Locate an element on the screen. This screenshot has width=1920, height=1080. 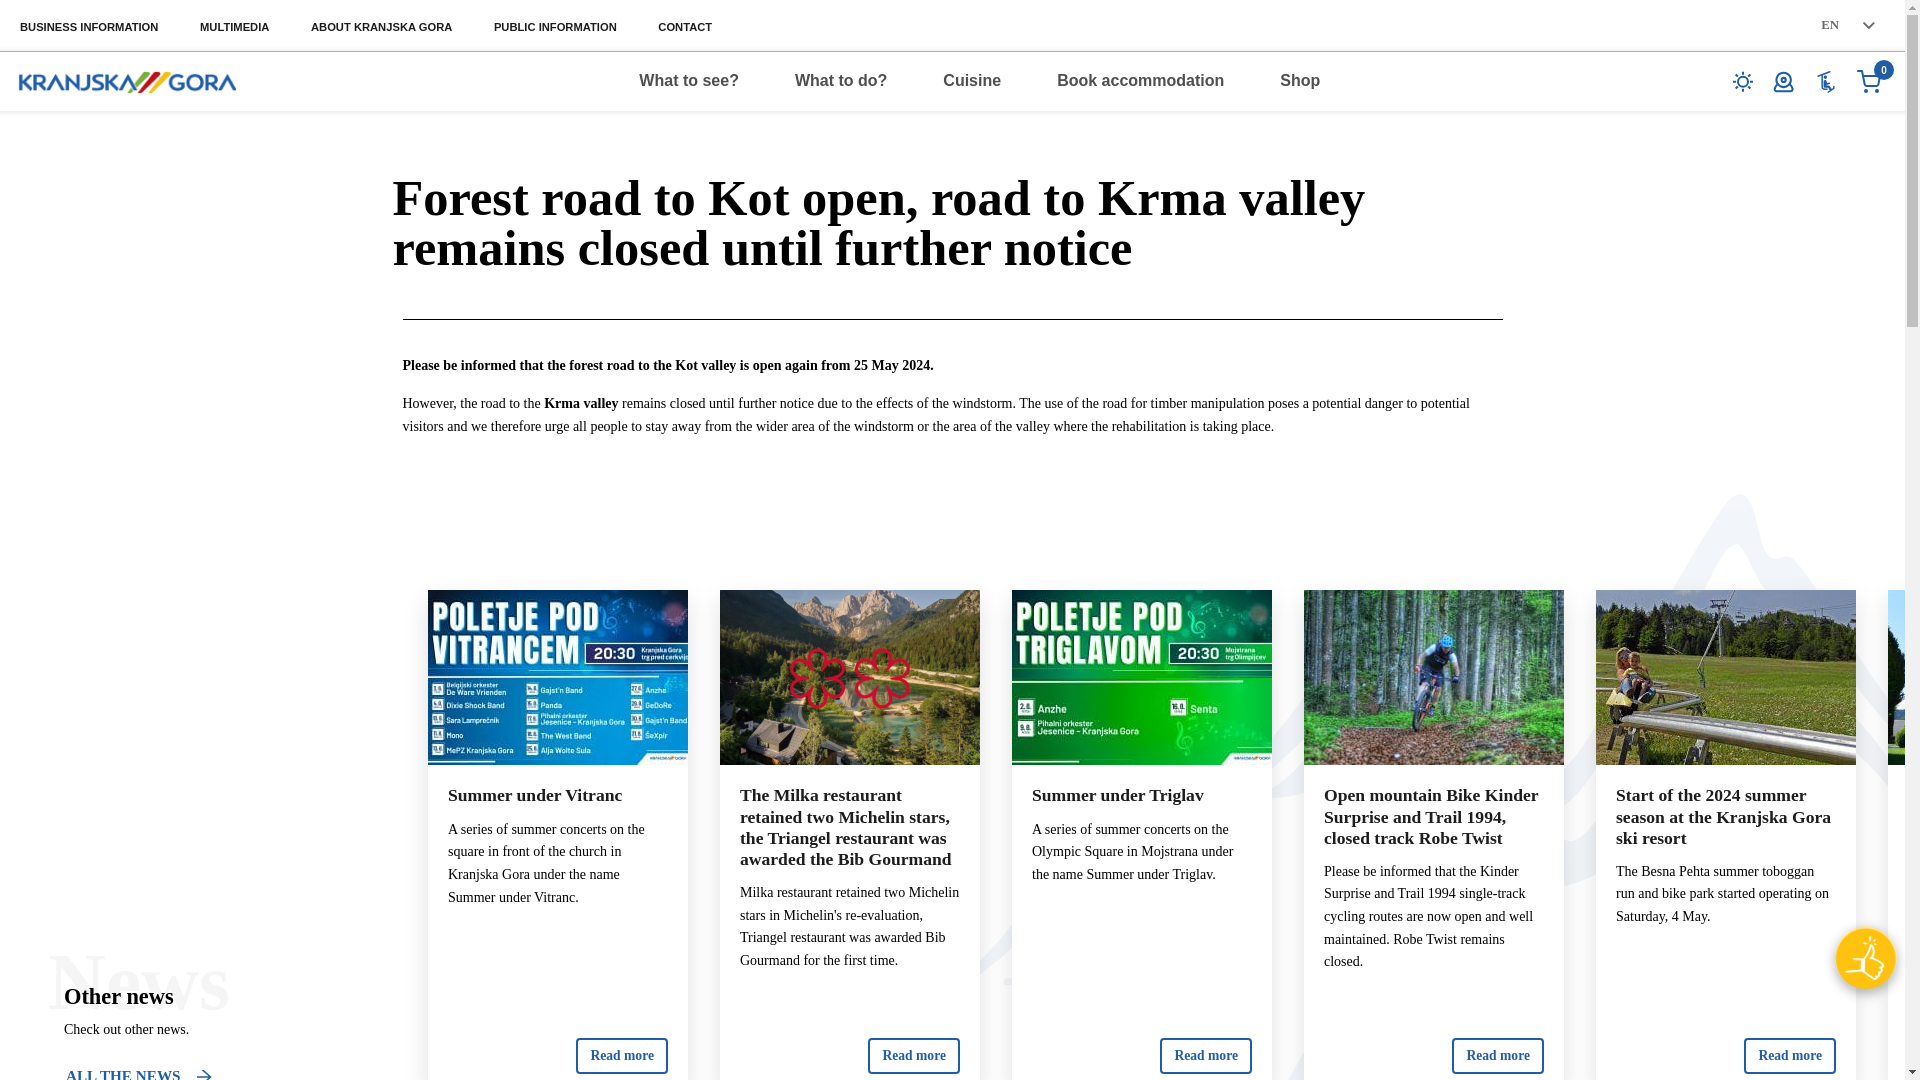
PUBLIC INFORMATION is located at coordinates (554, 26).